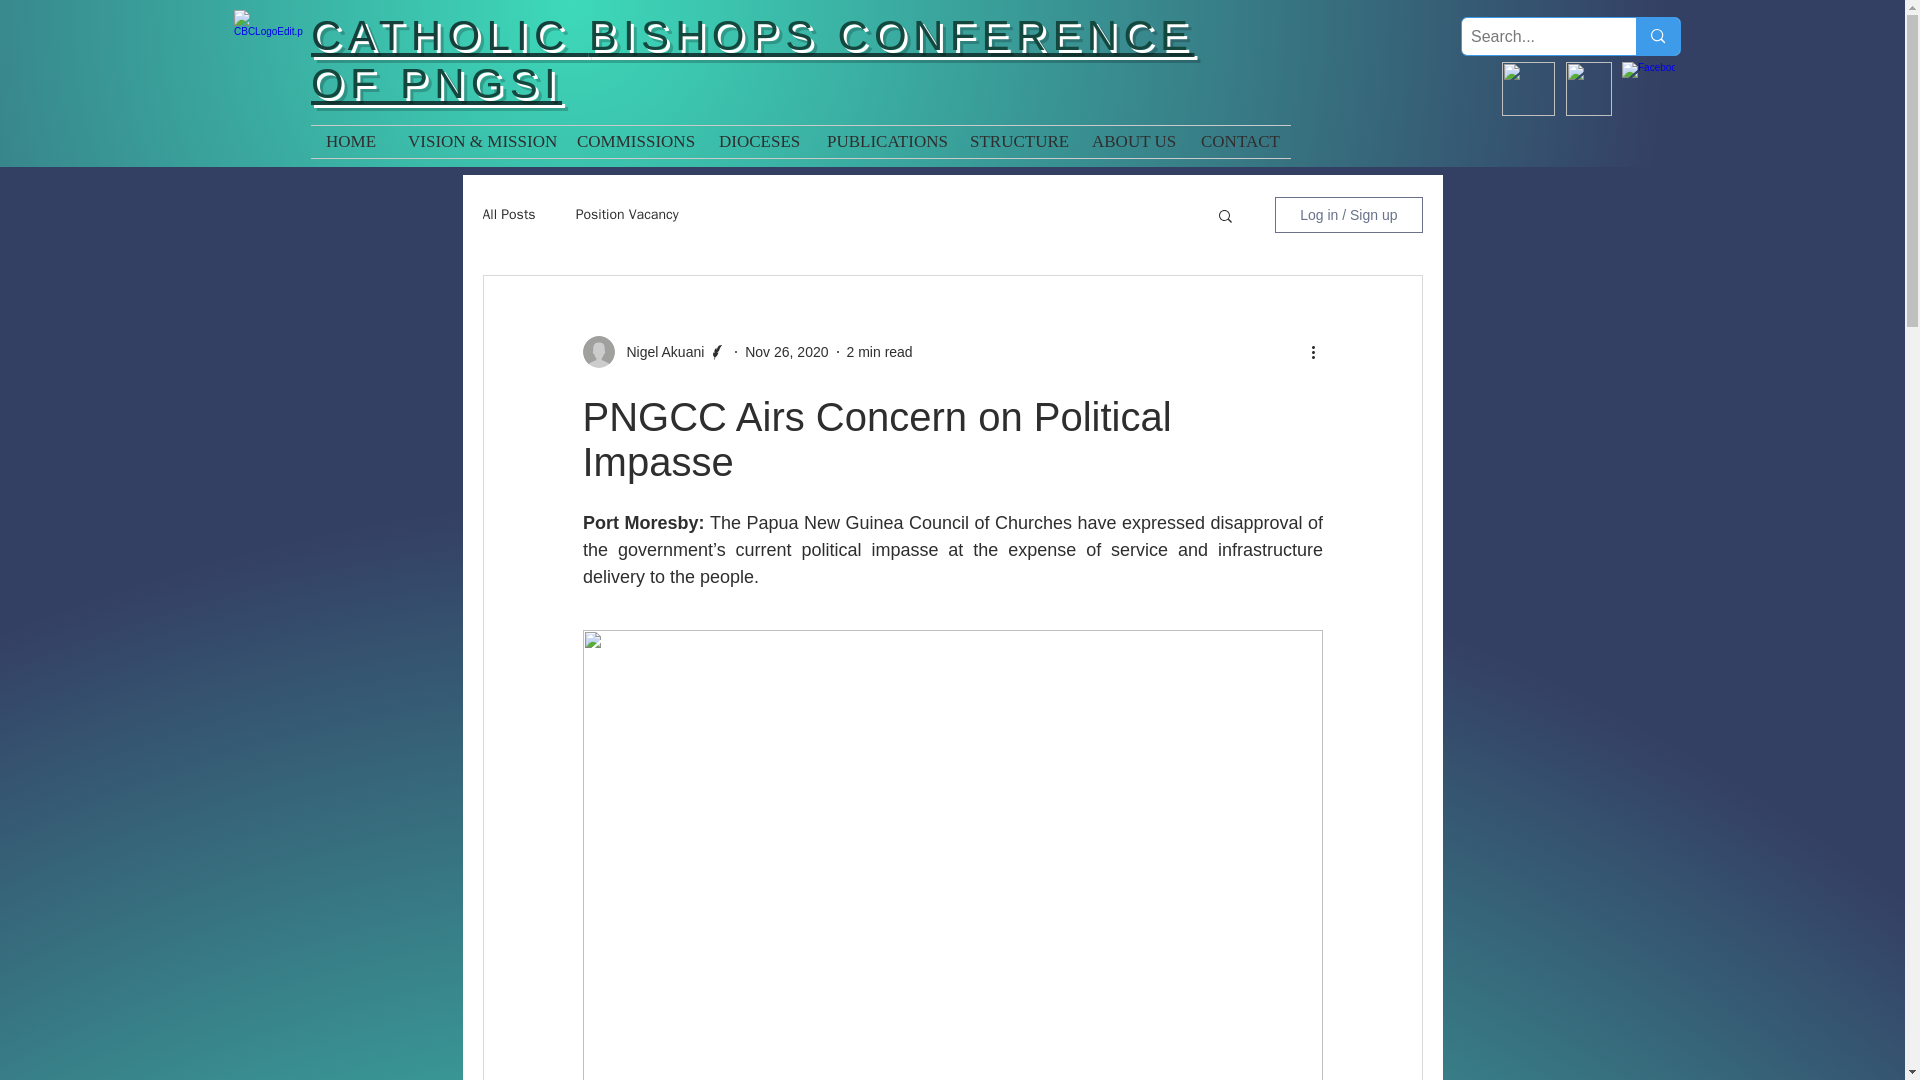 The image size is (1920, 1080). I want to click on 2 min read, so click(880, 352).